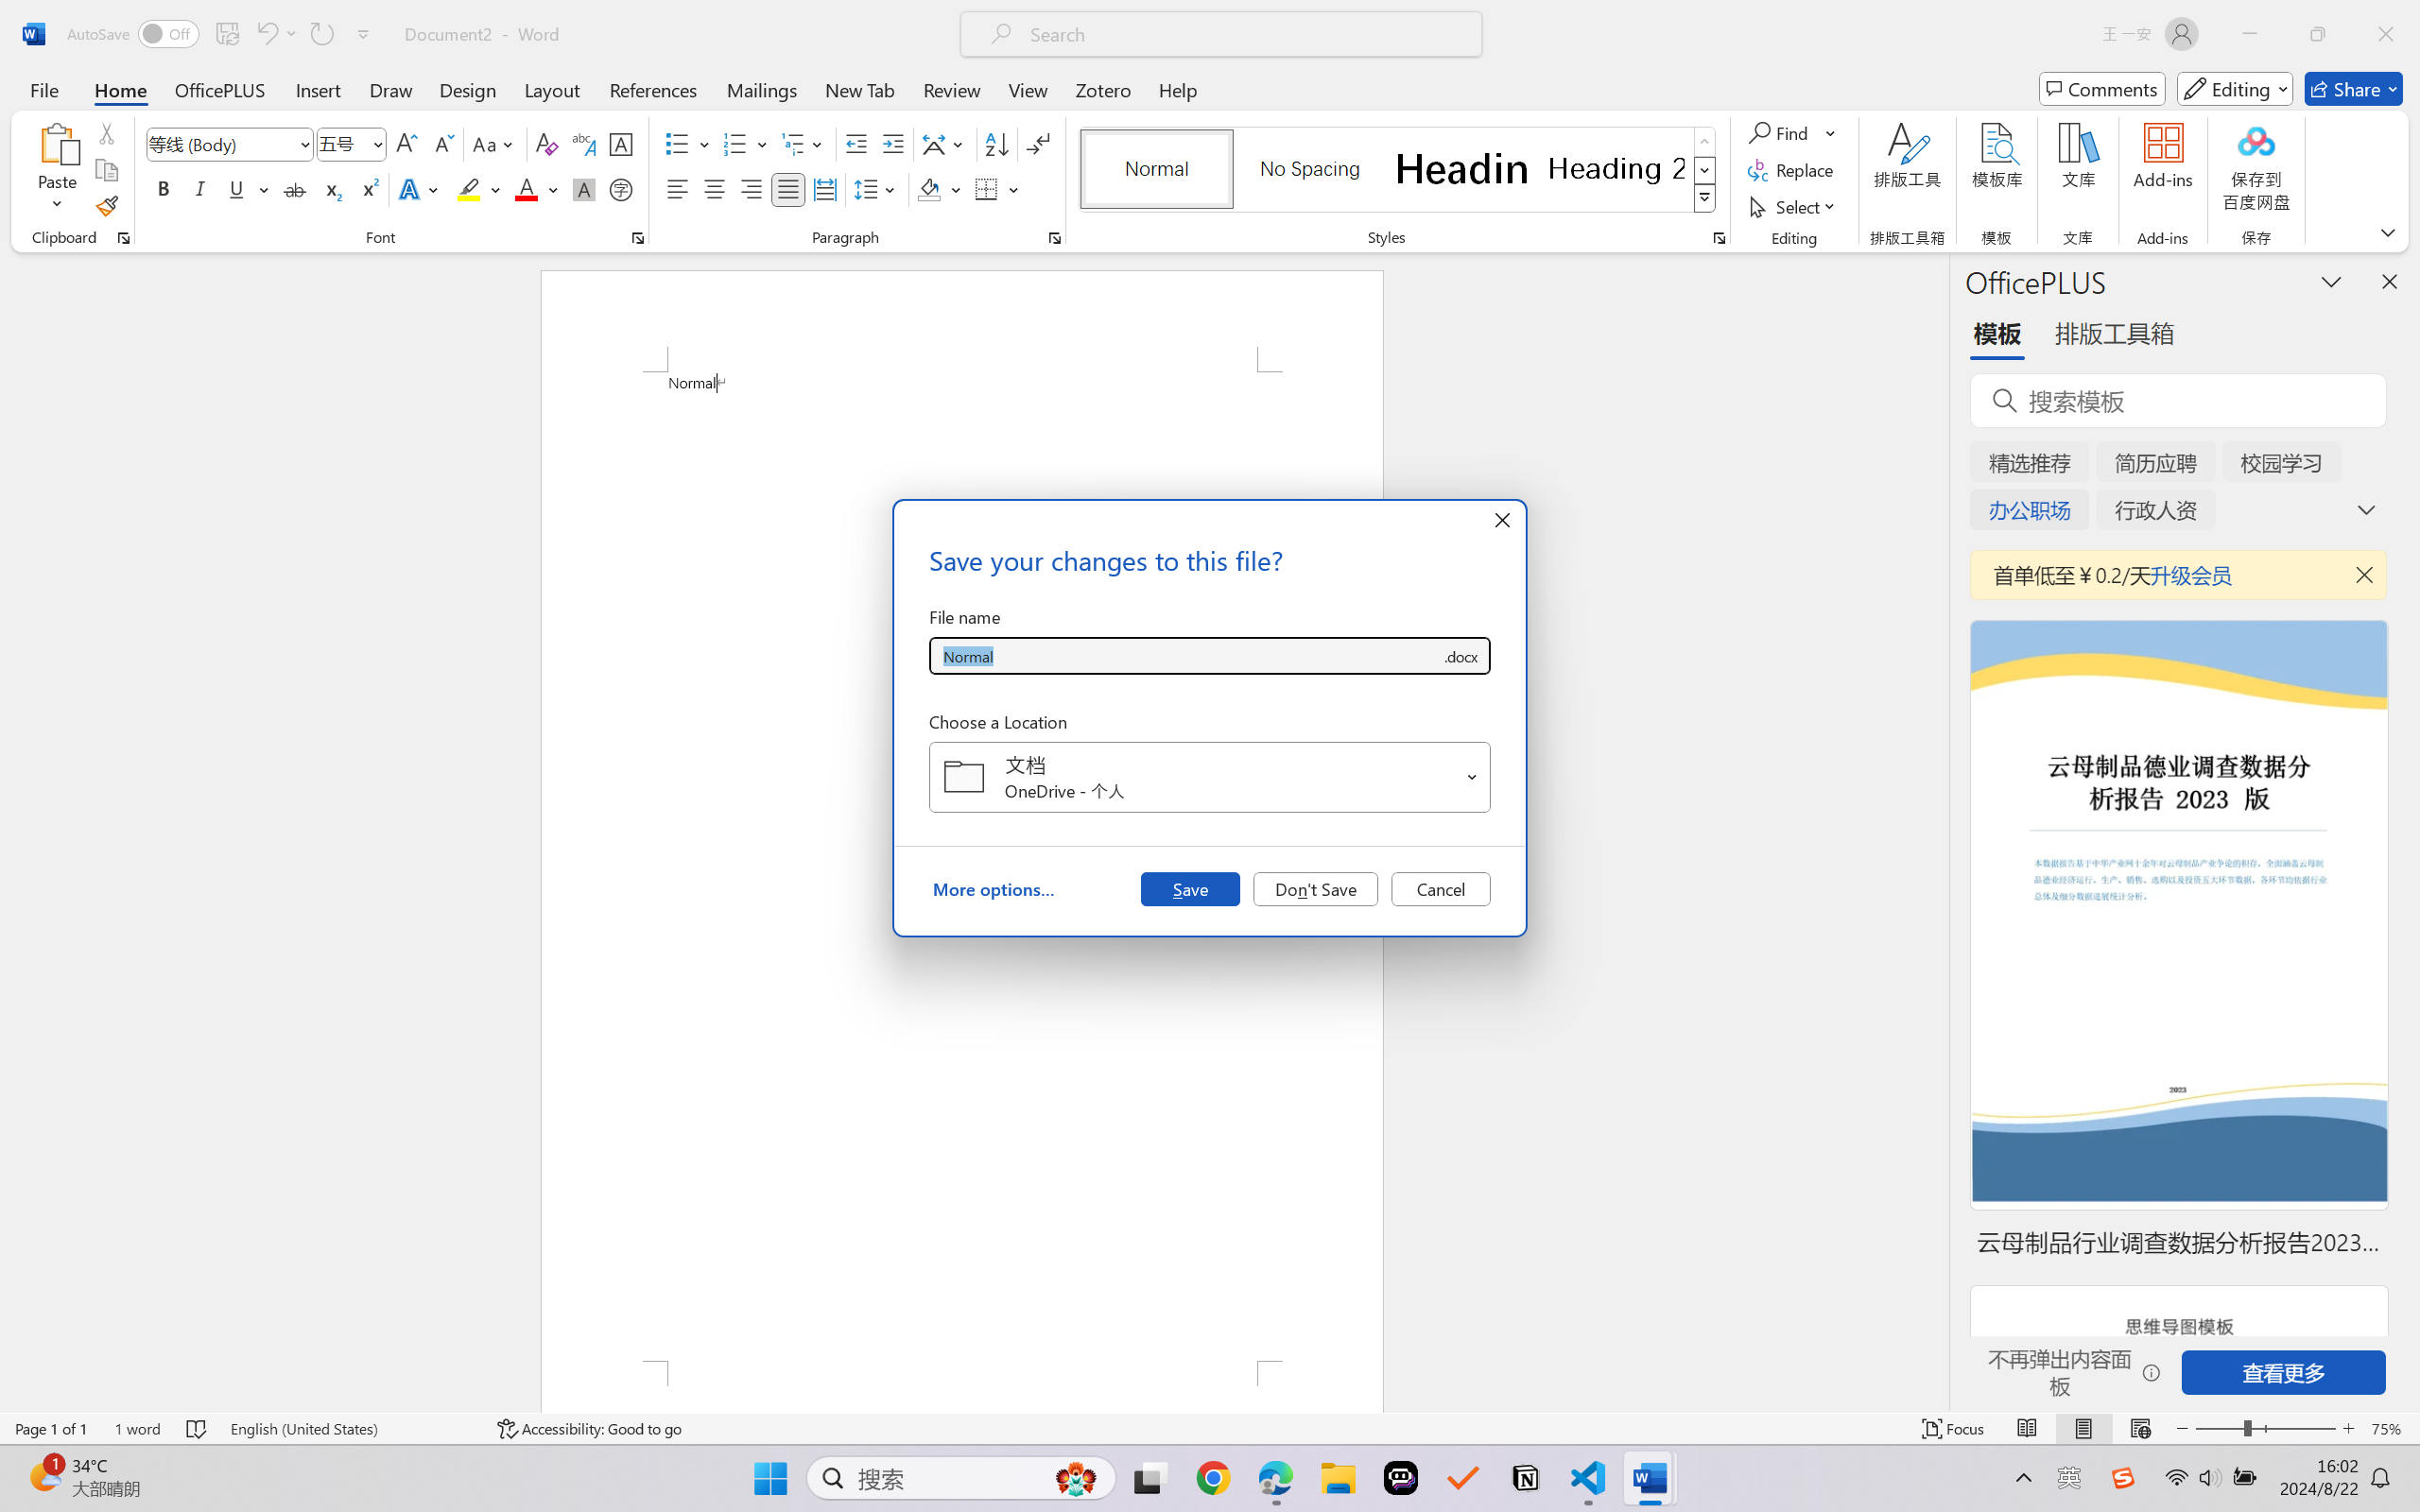  I want to click on Zotero, so click(1102, 89).